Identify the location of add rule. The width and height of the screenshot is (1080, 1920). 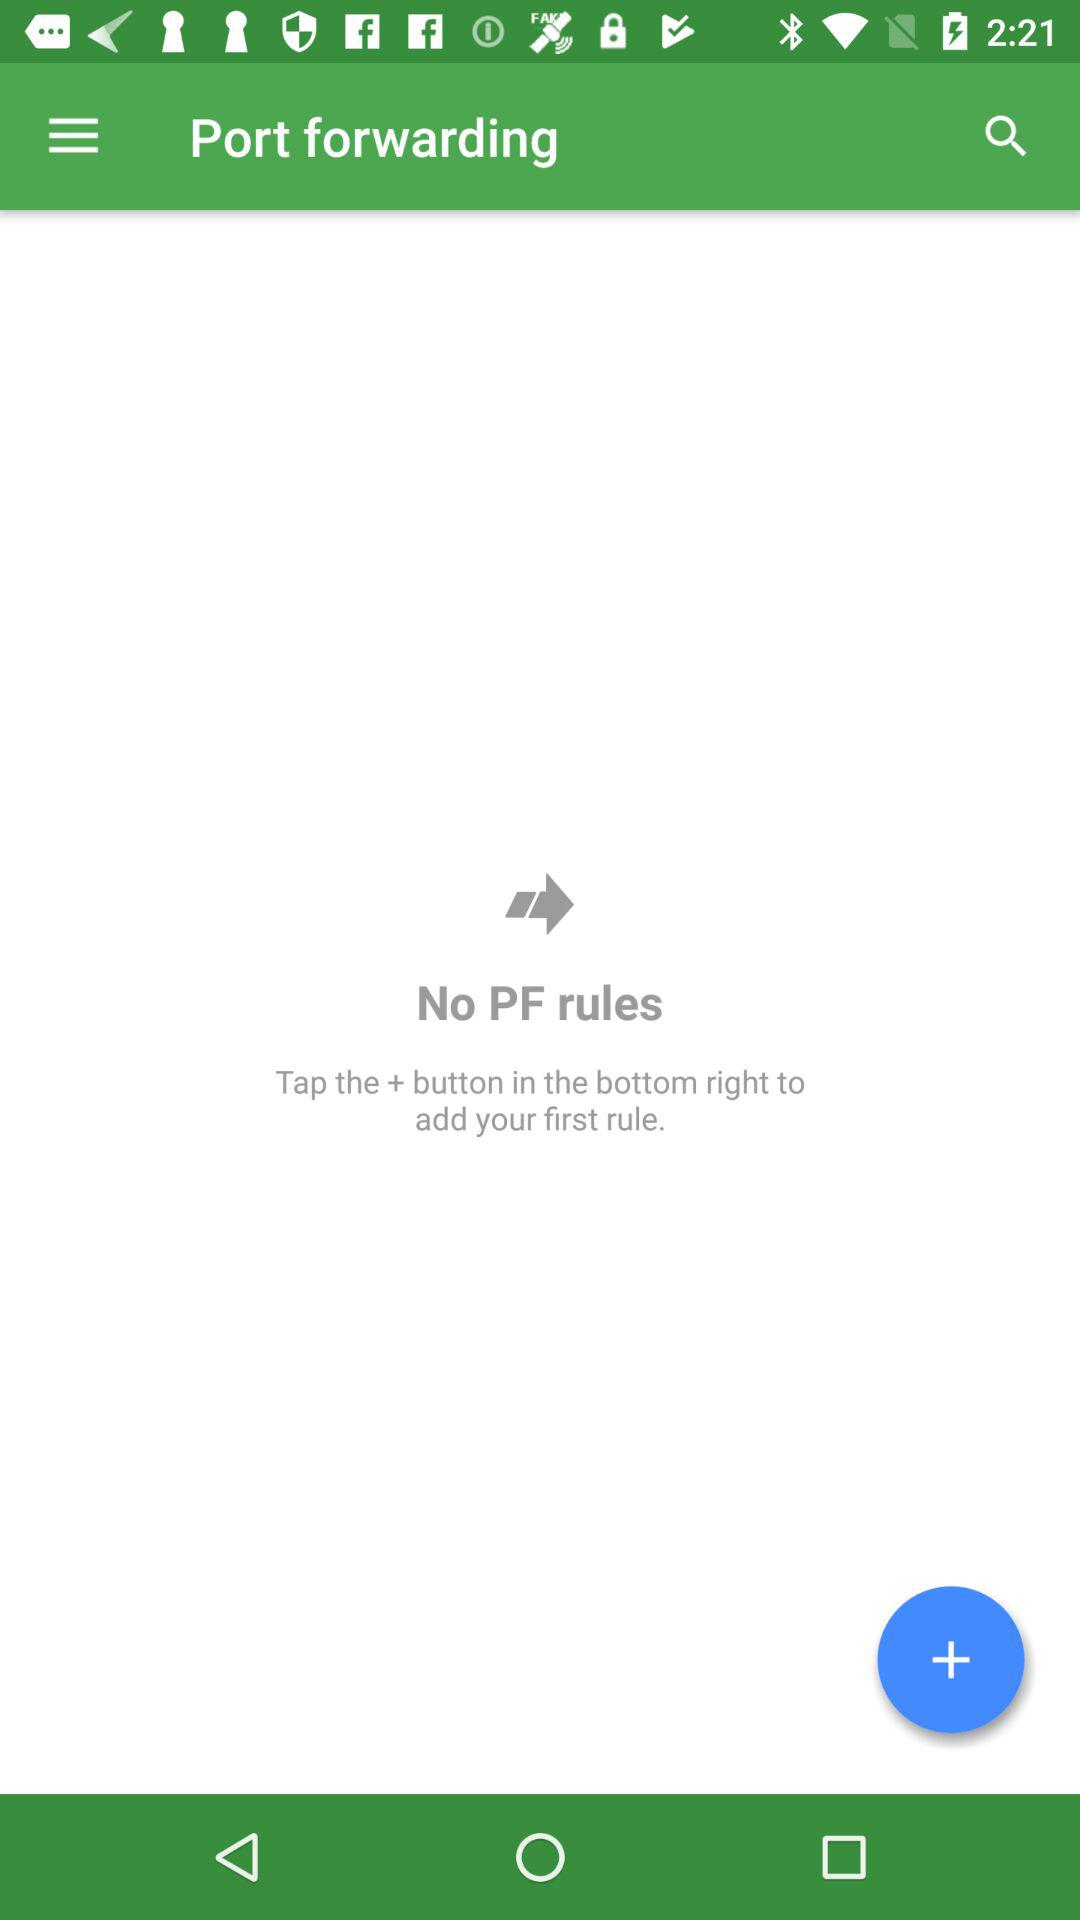
(951, 1660).